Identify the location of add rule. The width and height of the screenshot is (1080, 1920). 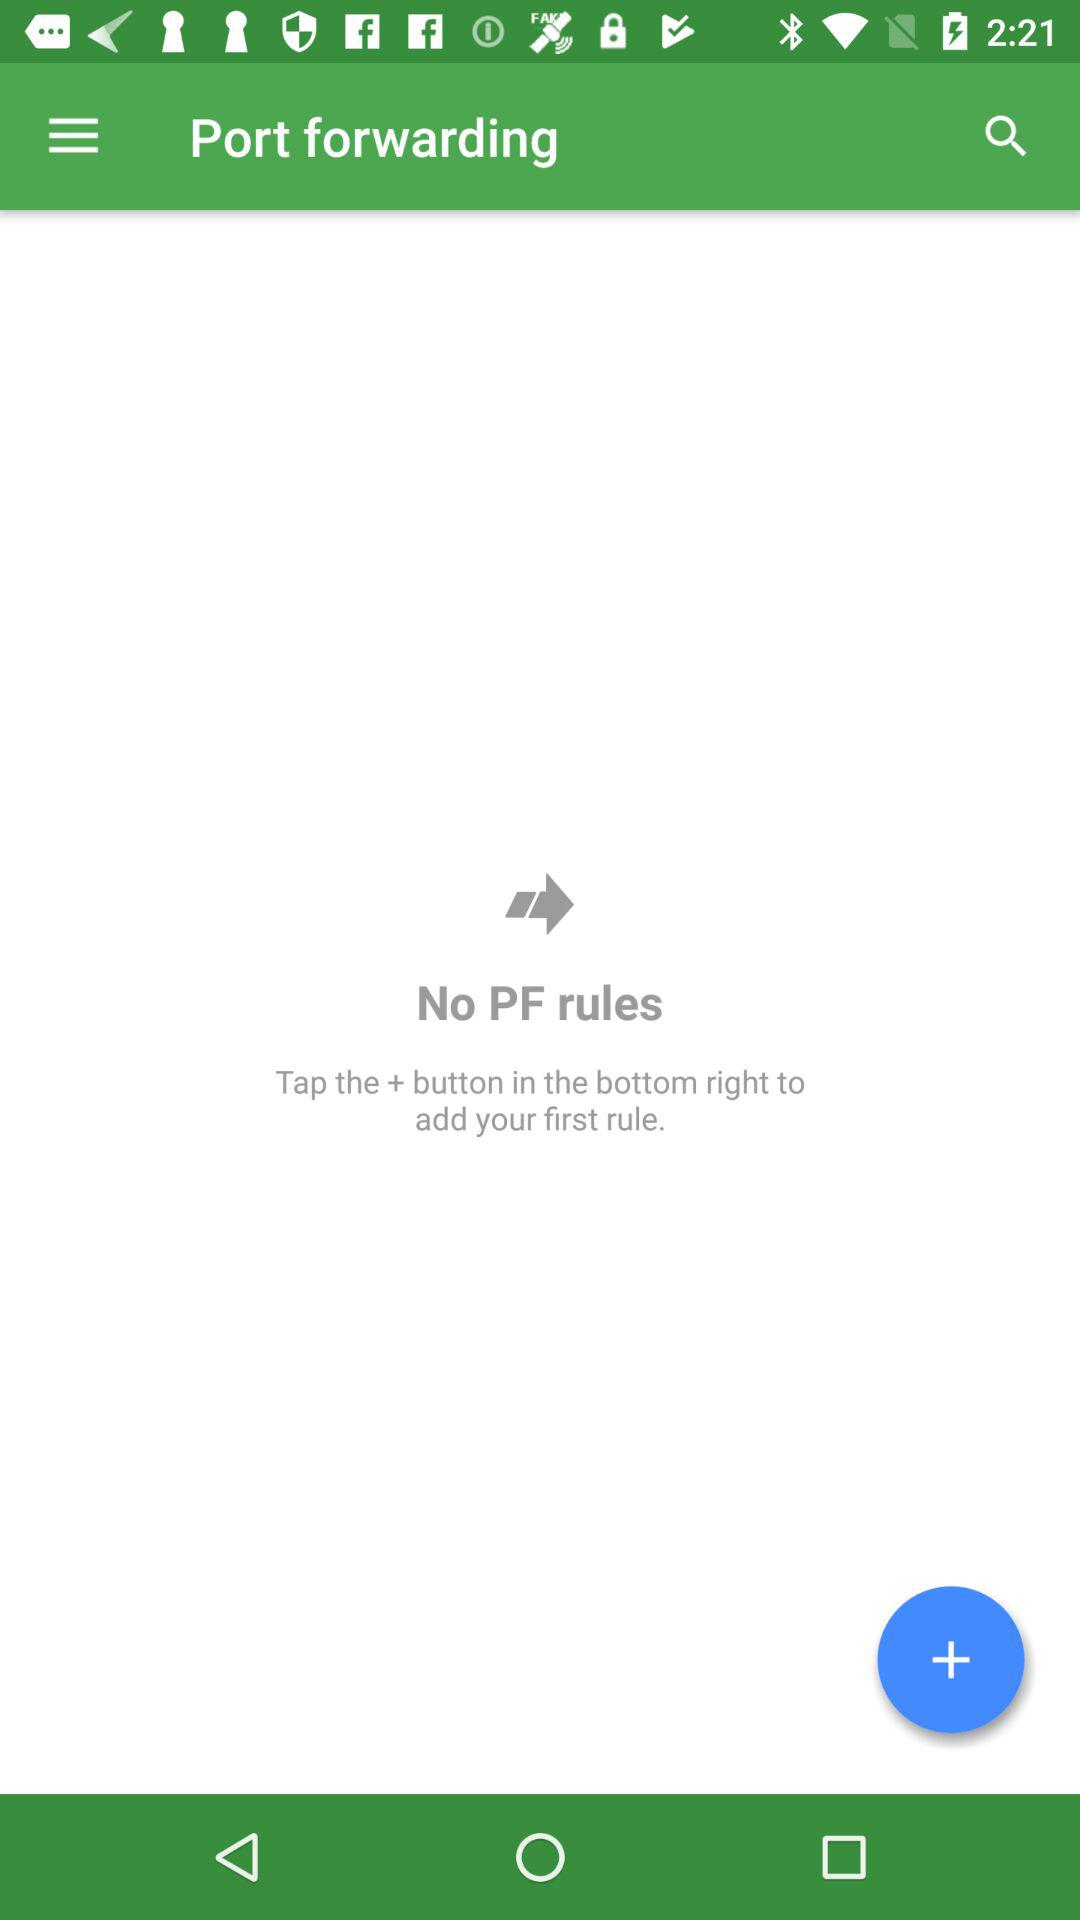
(951, 1660).